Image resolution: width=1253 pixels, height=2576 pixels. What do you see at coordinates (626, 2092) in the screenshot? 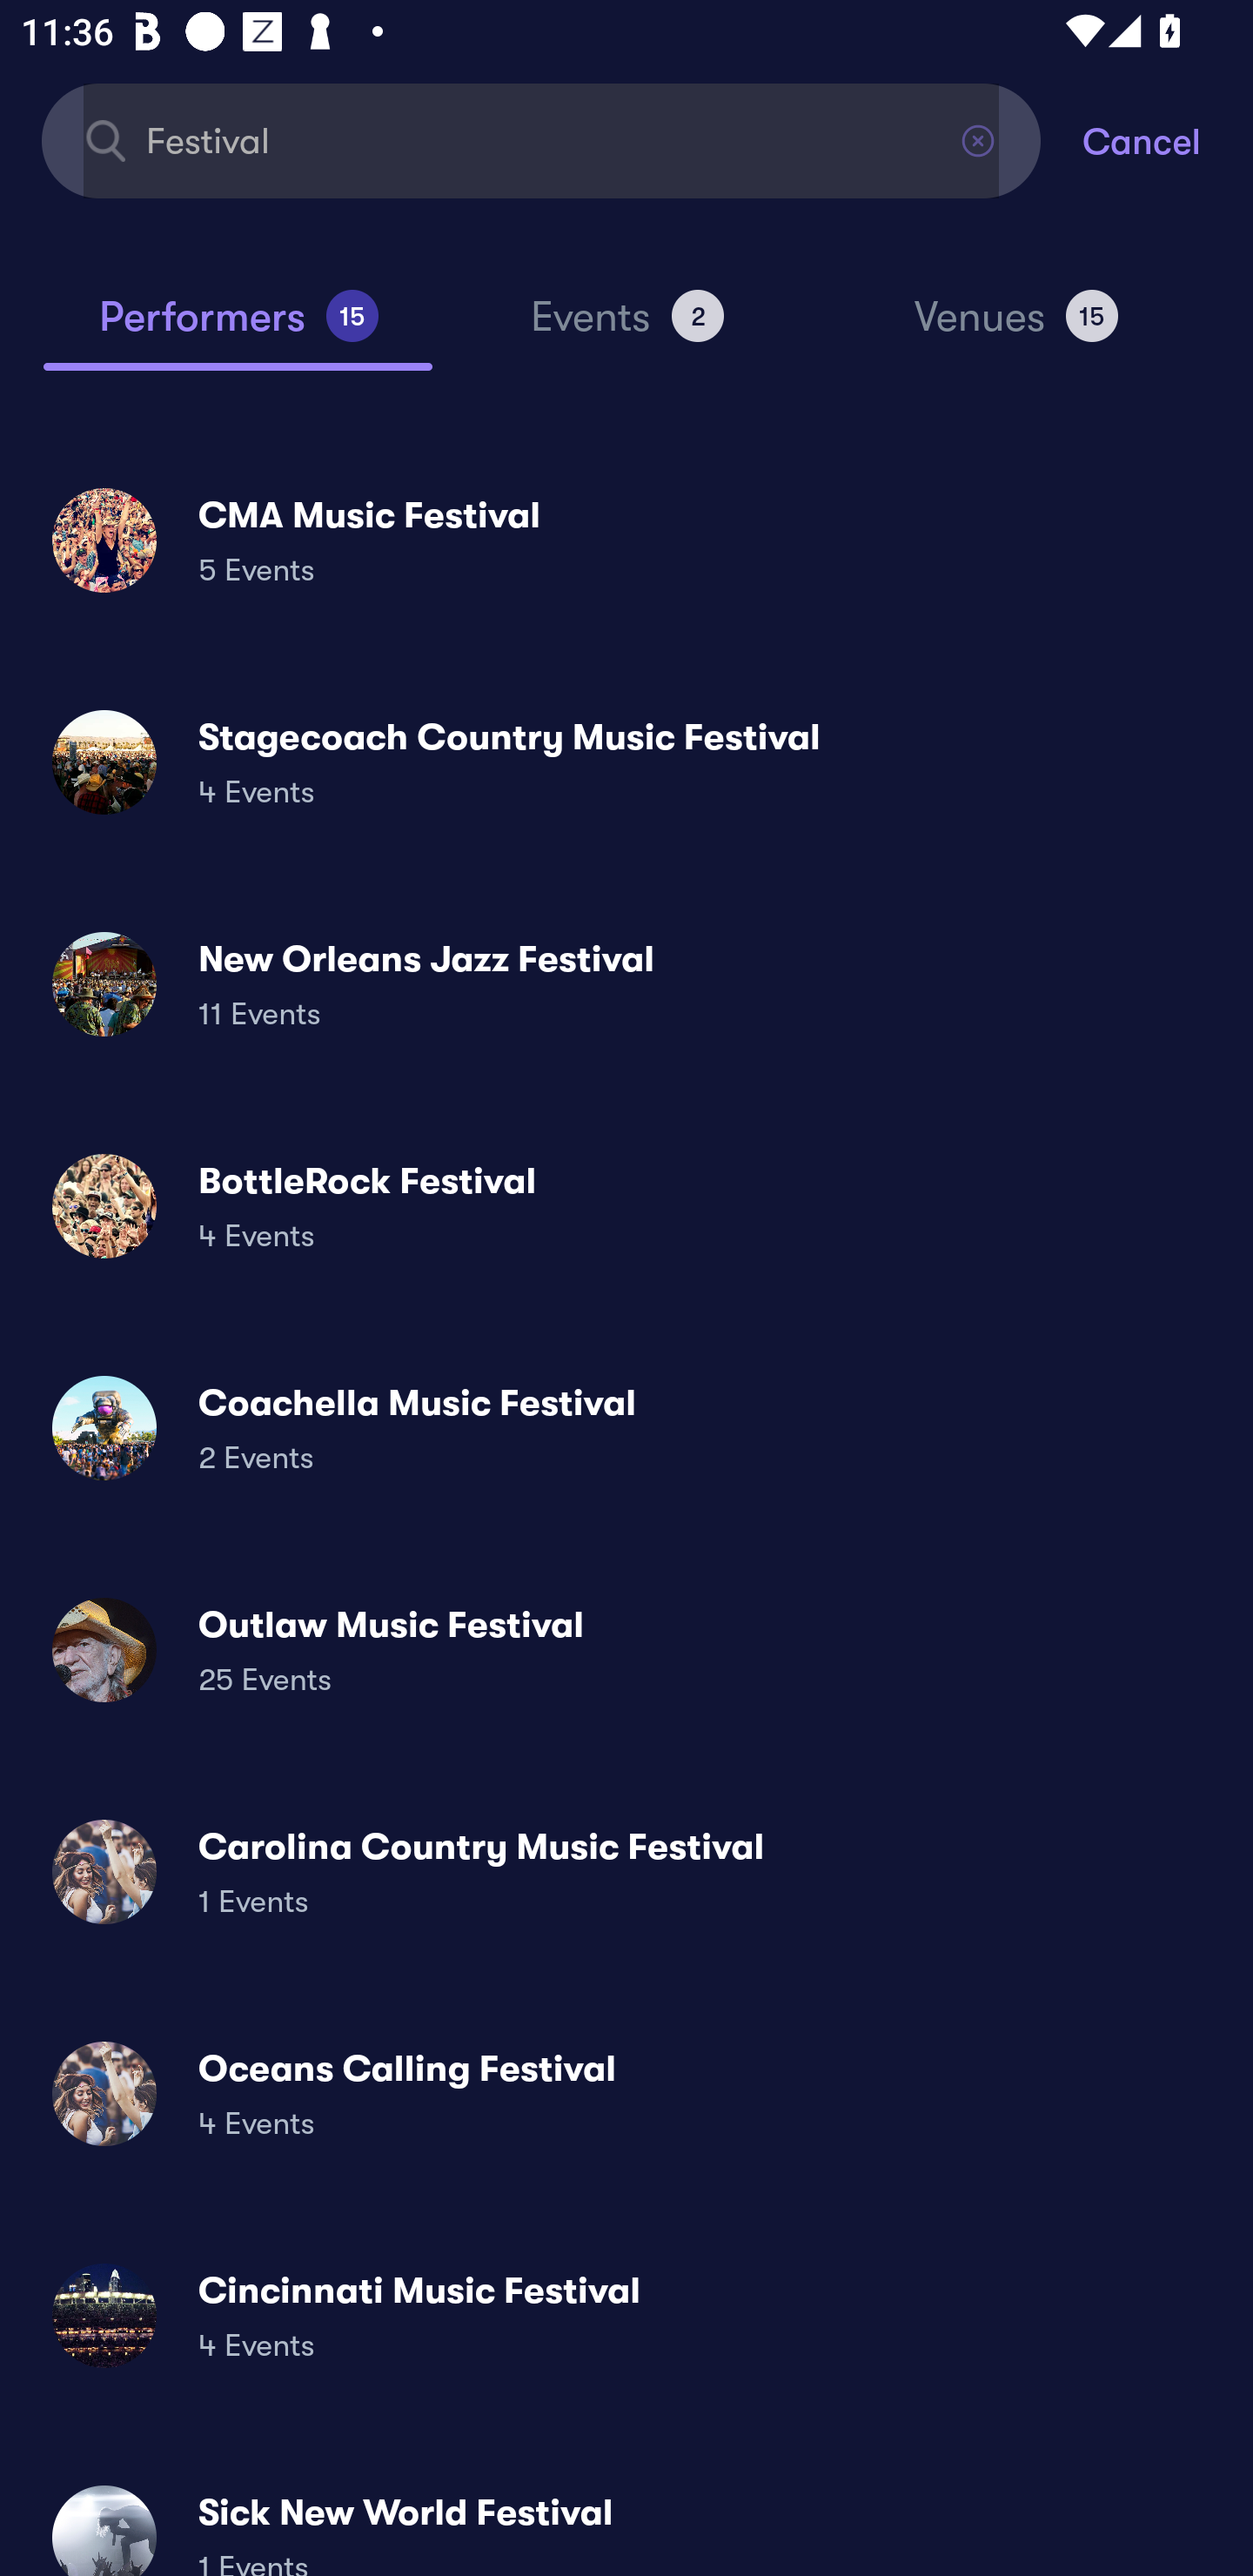
I see `Oceans Calling Festival 4 Events` at bounding box center [626, 2092].